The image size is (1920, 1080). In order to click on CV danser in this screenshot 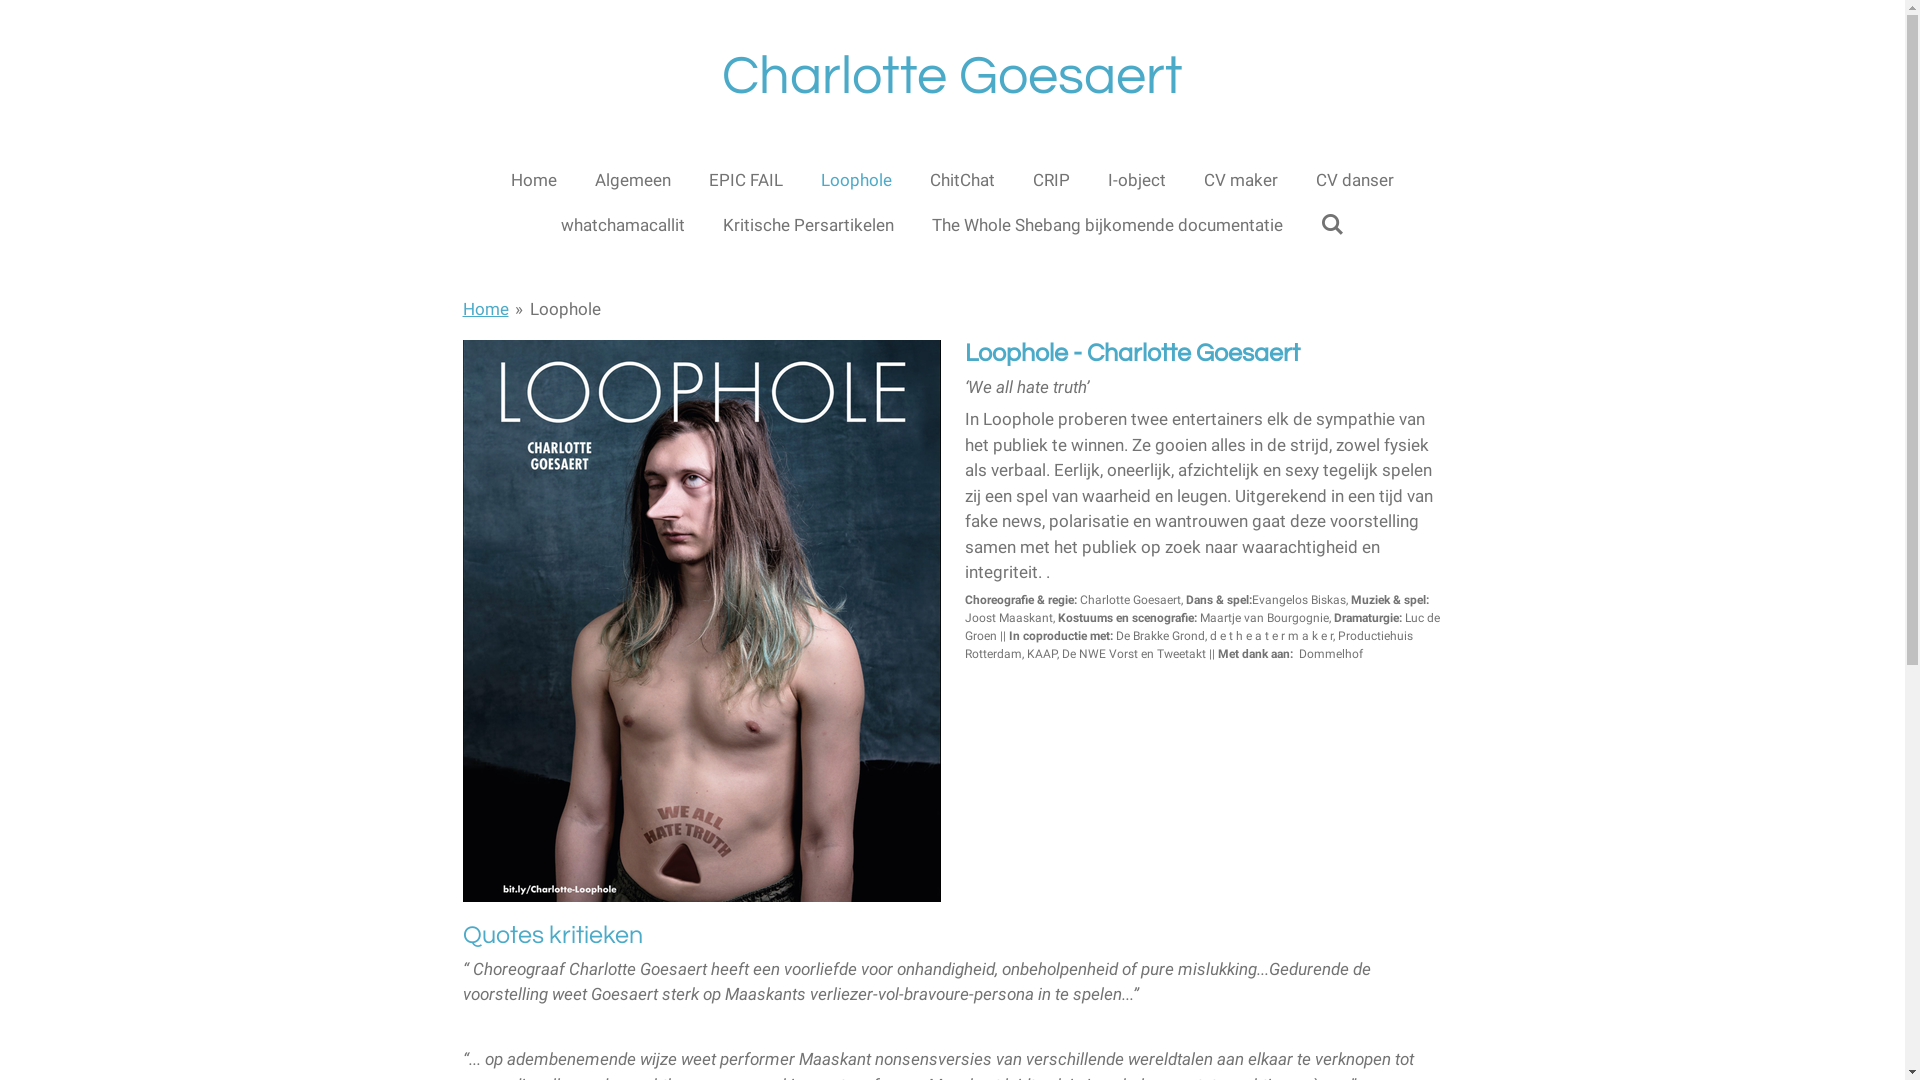, I will do `click(1355, 180)`.